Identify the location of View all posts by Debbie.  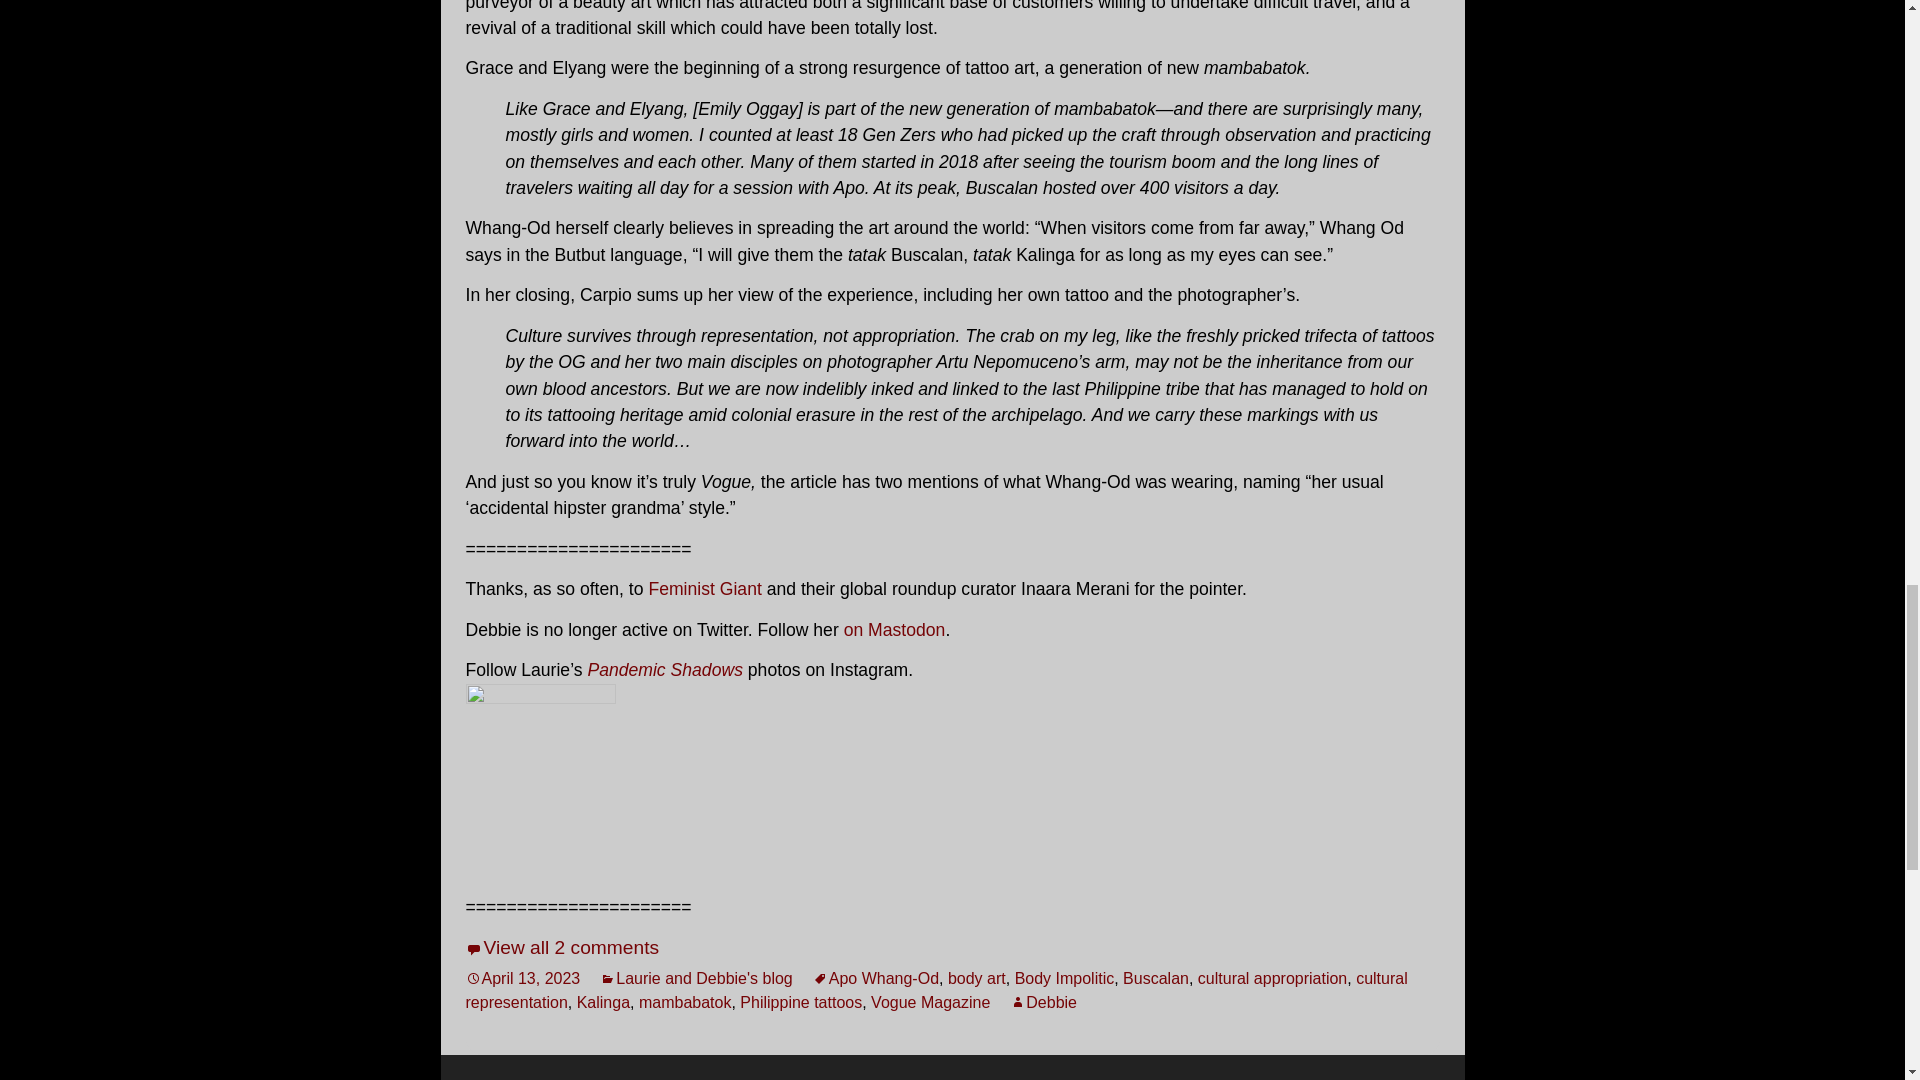
(1043, 1002).